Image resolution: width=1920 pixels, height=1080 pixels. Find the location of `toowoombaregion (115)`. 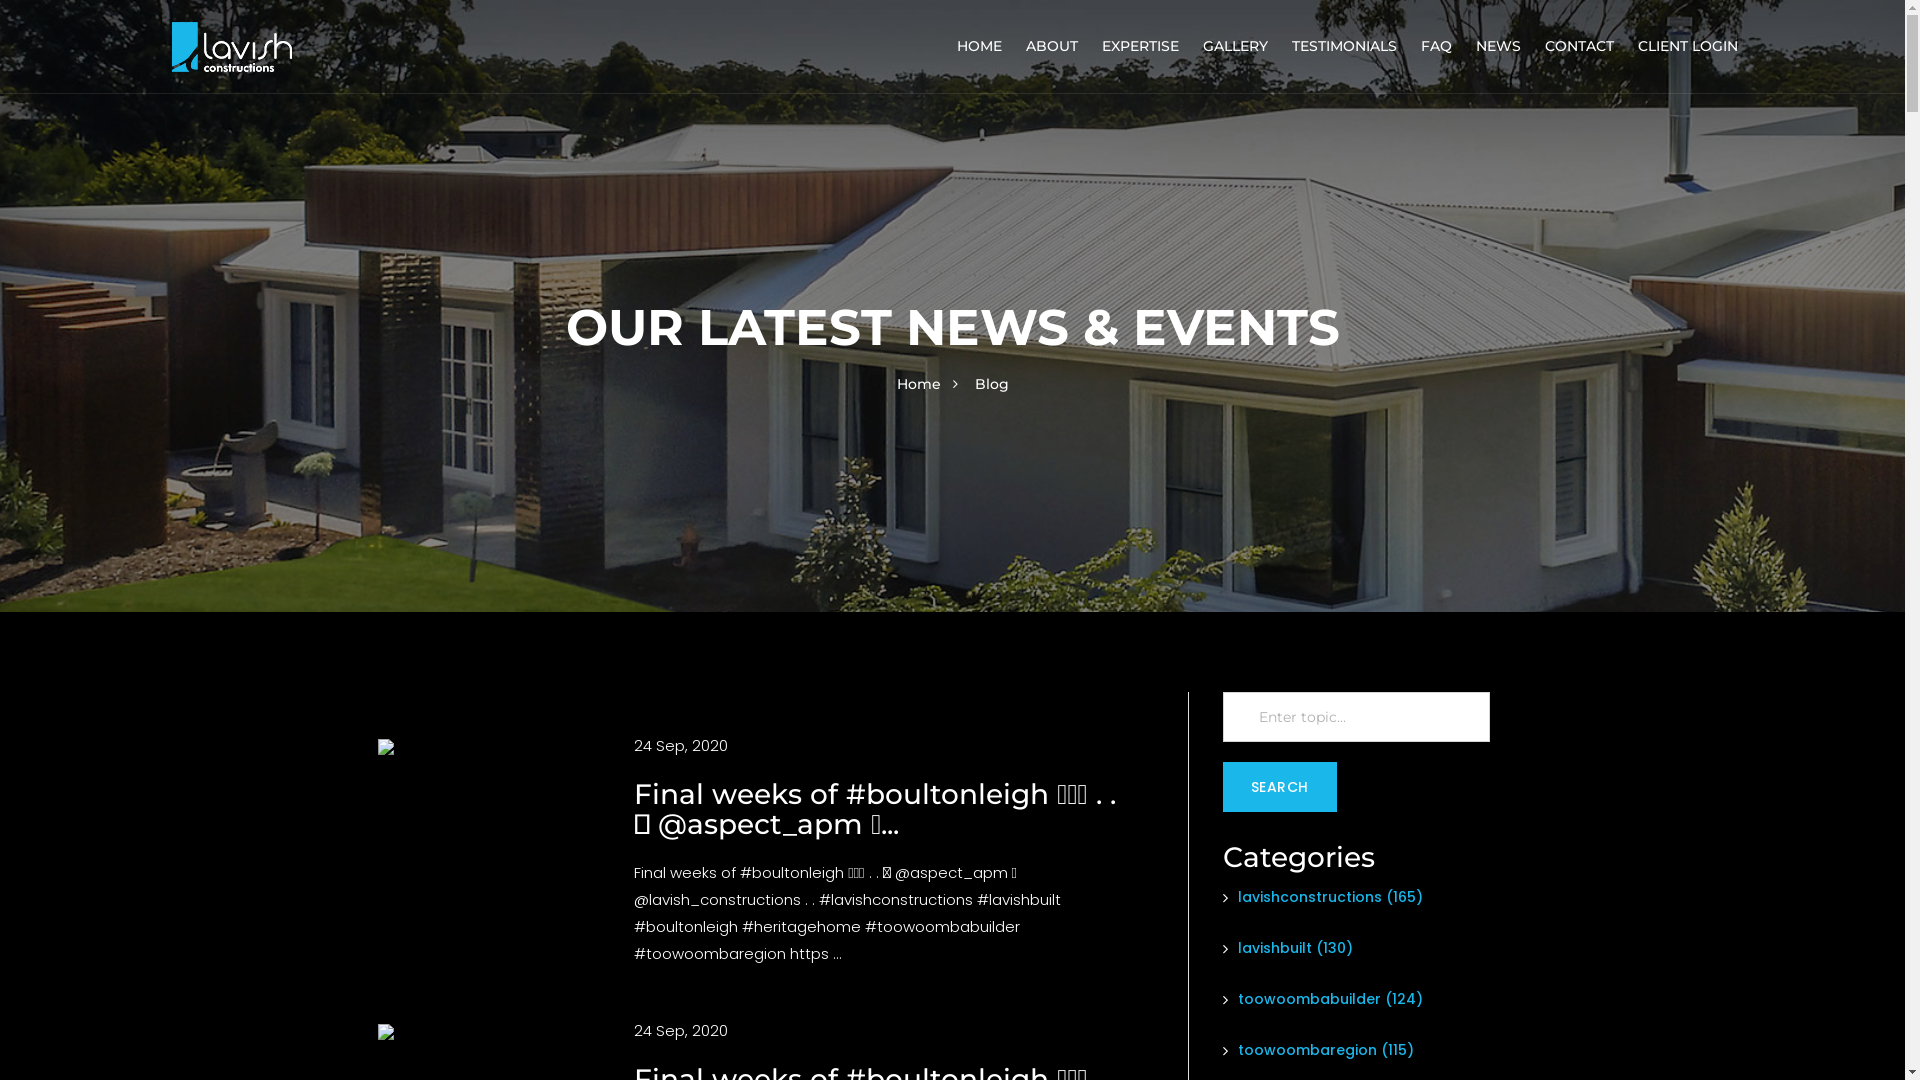

toowoombaregion (115) is located at coordinates (1318, 1050).